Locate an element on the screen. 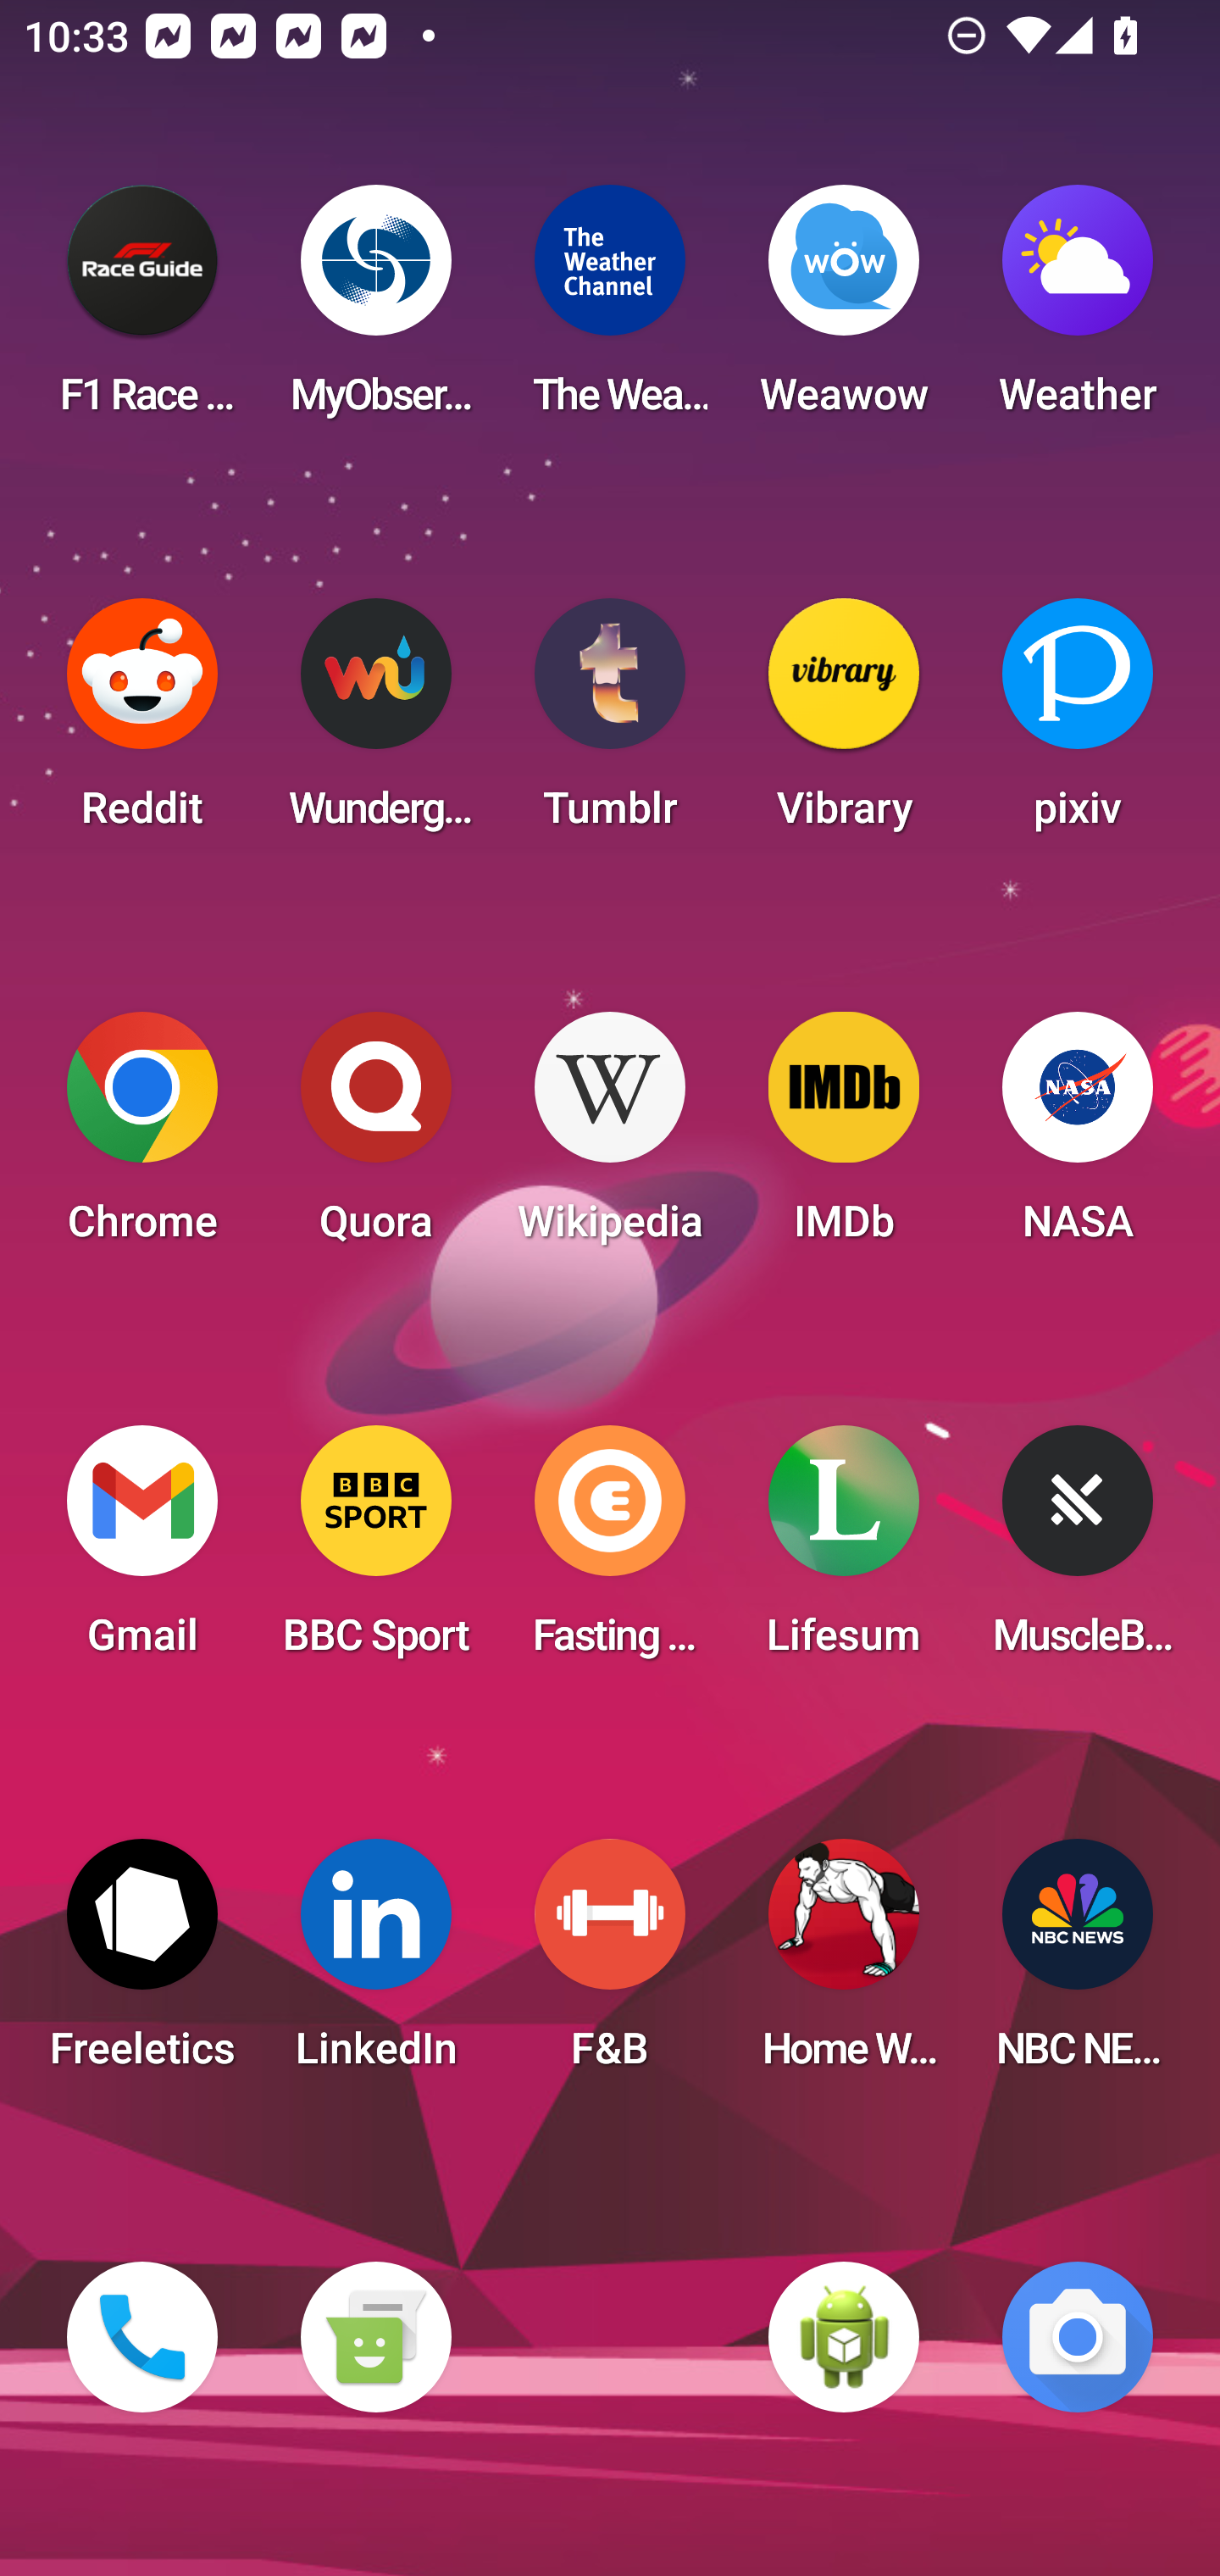  BBC Sport is located at coordinates (375, 1551).